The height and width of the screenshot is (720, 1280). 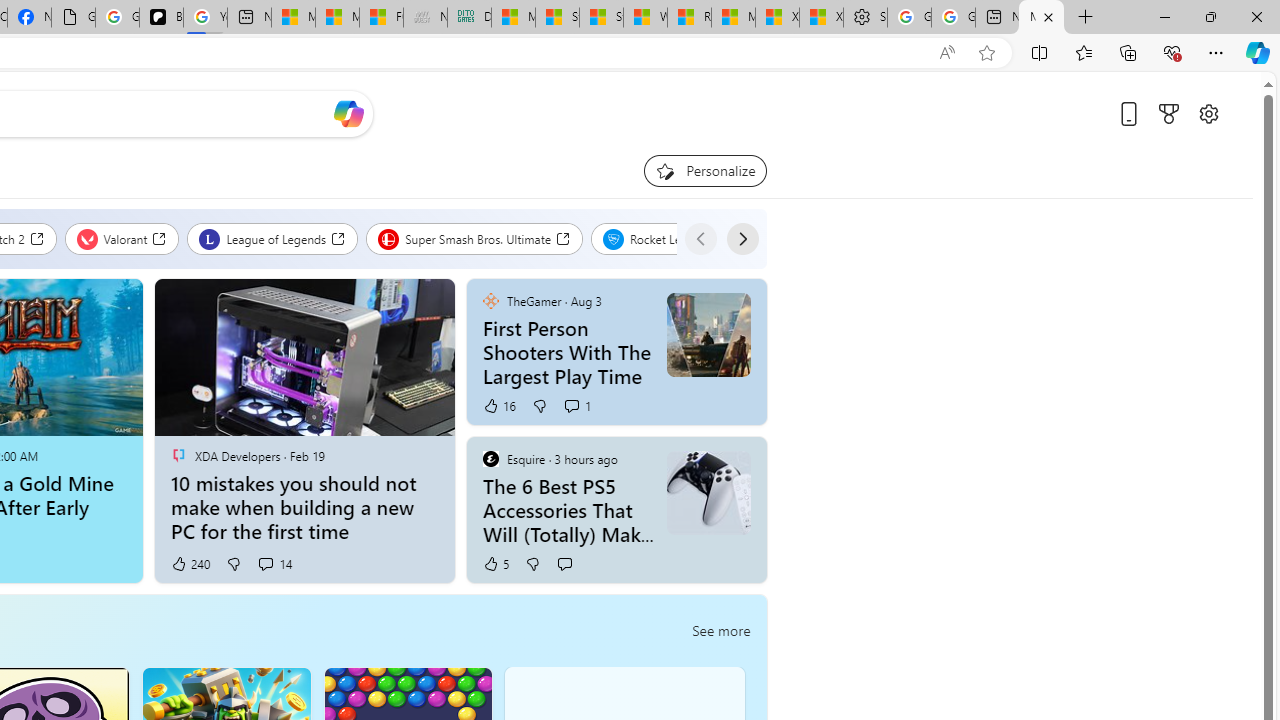 What do you see at coordinates (178, 455) in the screenshot?
I see `XDA Developers` at bounding box center [178, 455].